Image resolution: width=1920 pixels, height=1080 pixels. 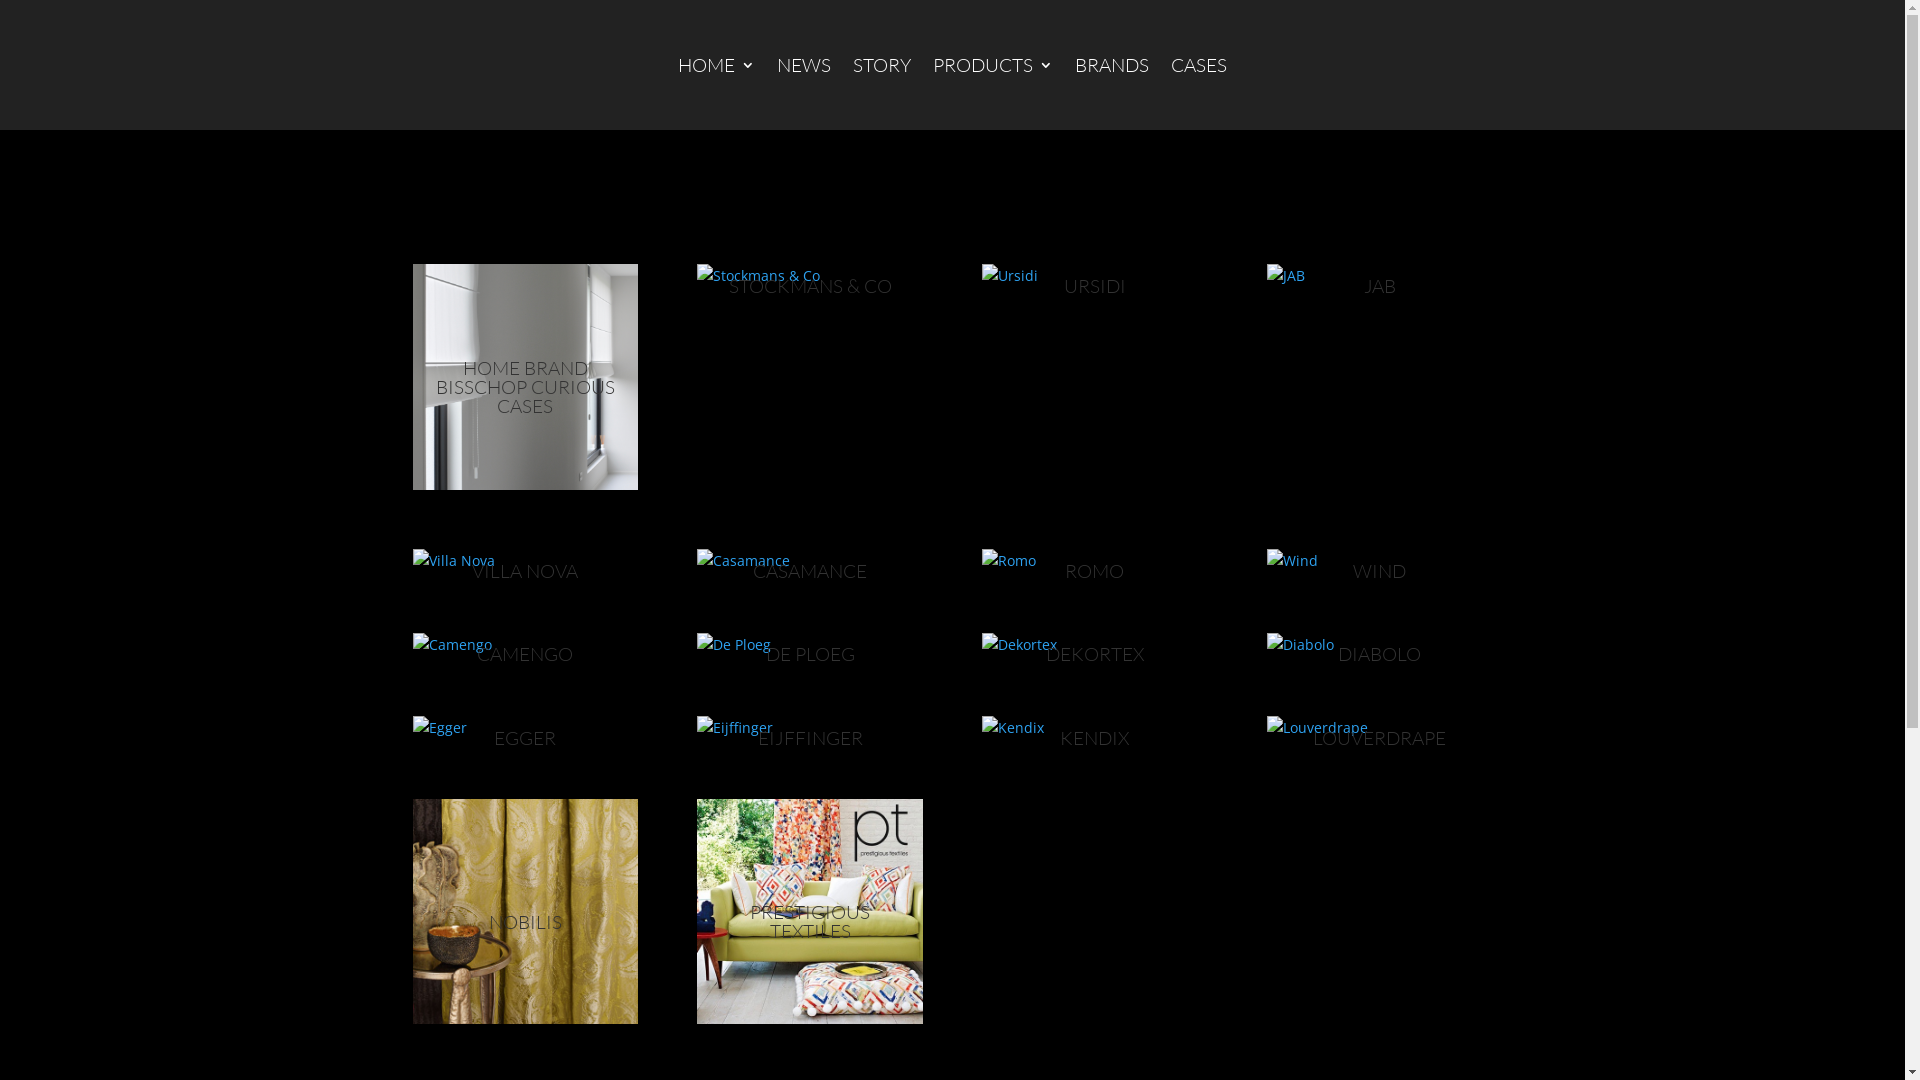 What do you see at coordinates (1112, 65) in the screenshot?
I see `BRANDS` at bounding box center [1112, 65].